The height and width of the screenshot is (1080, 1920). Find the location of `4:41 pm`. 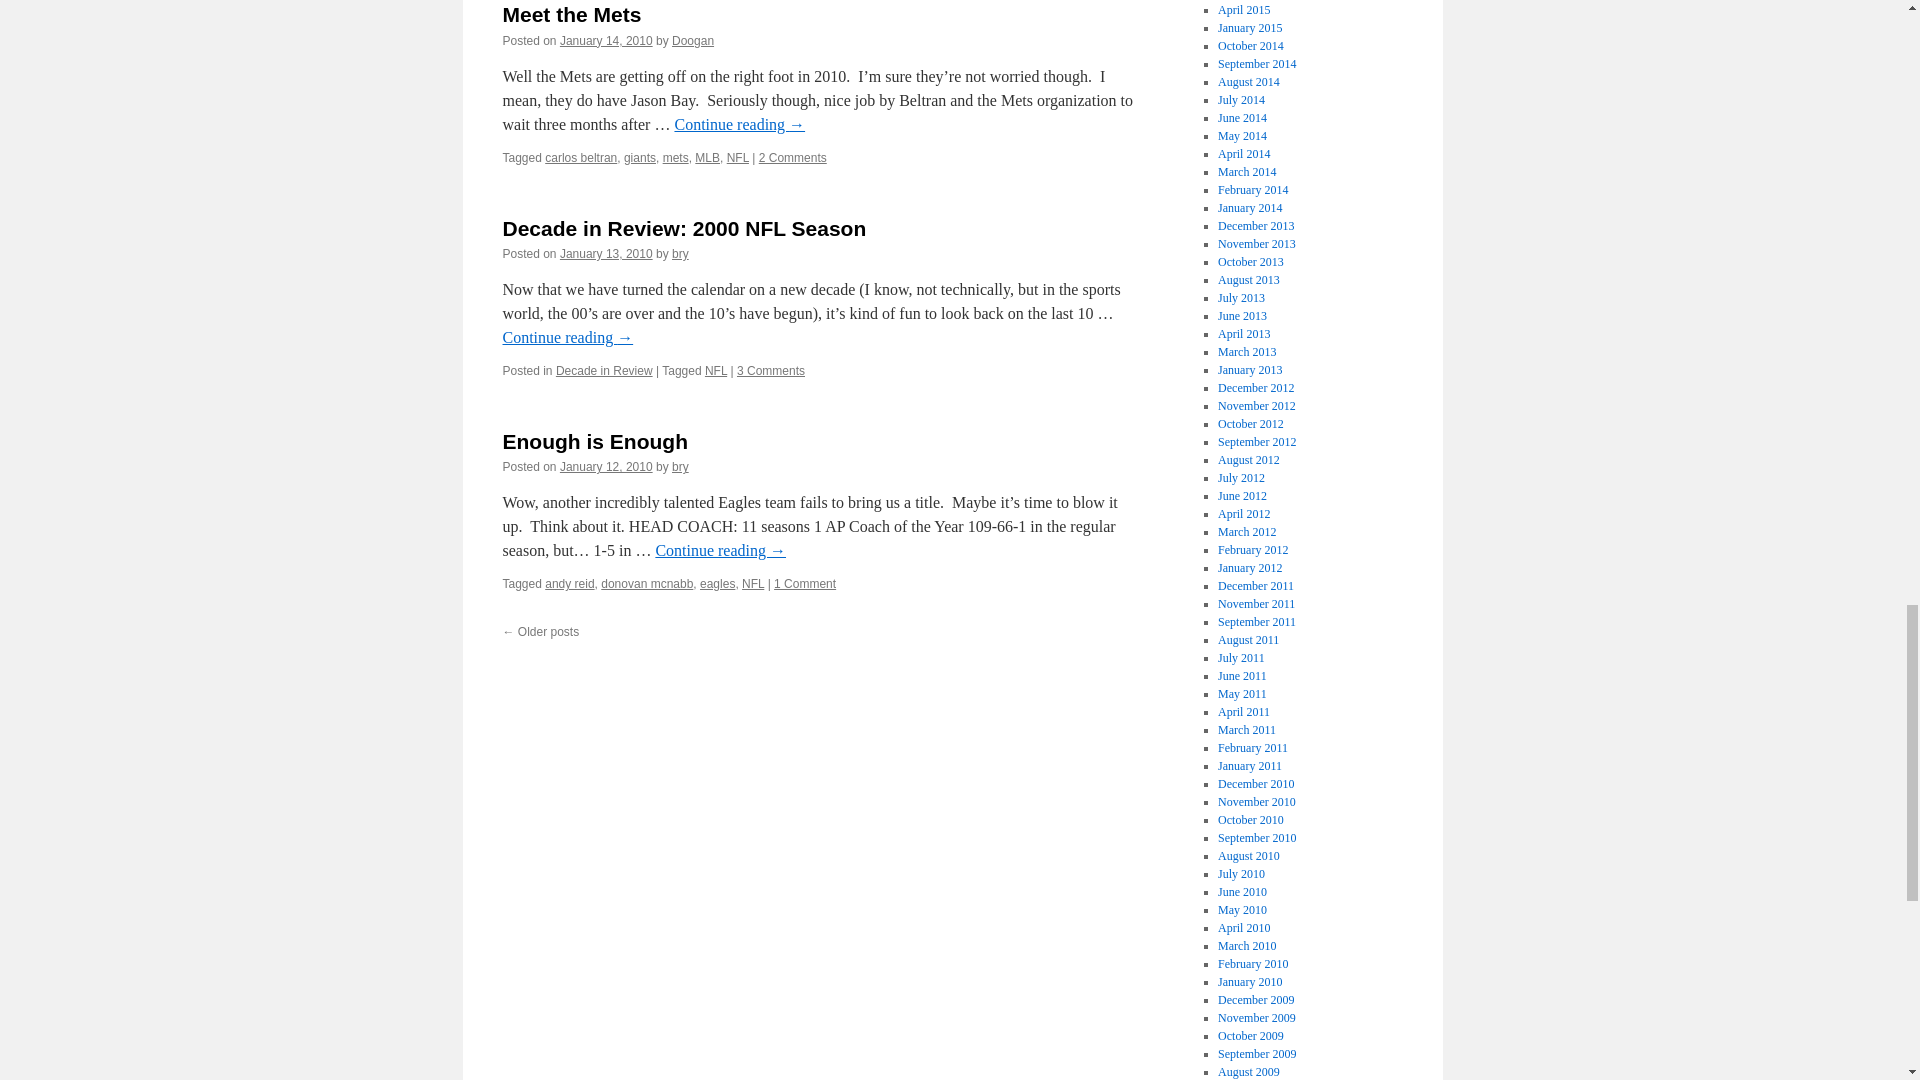

4:41 pm is located at coordinates (606, 254).